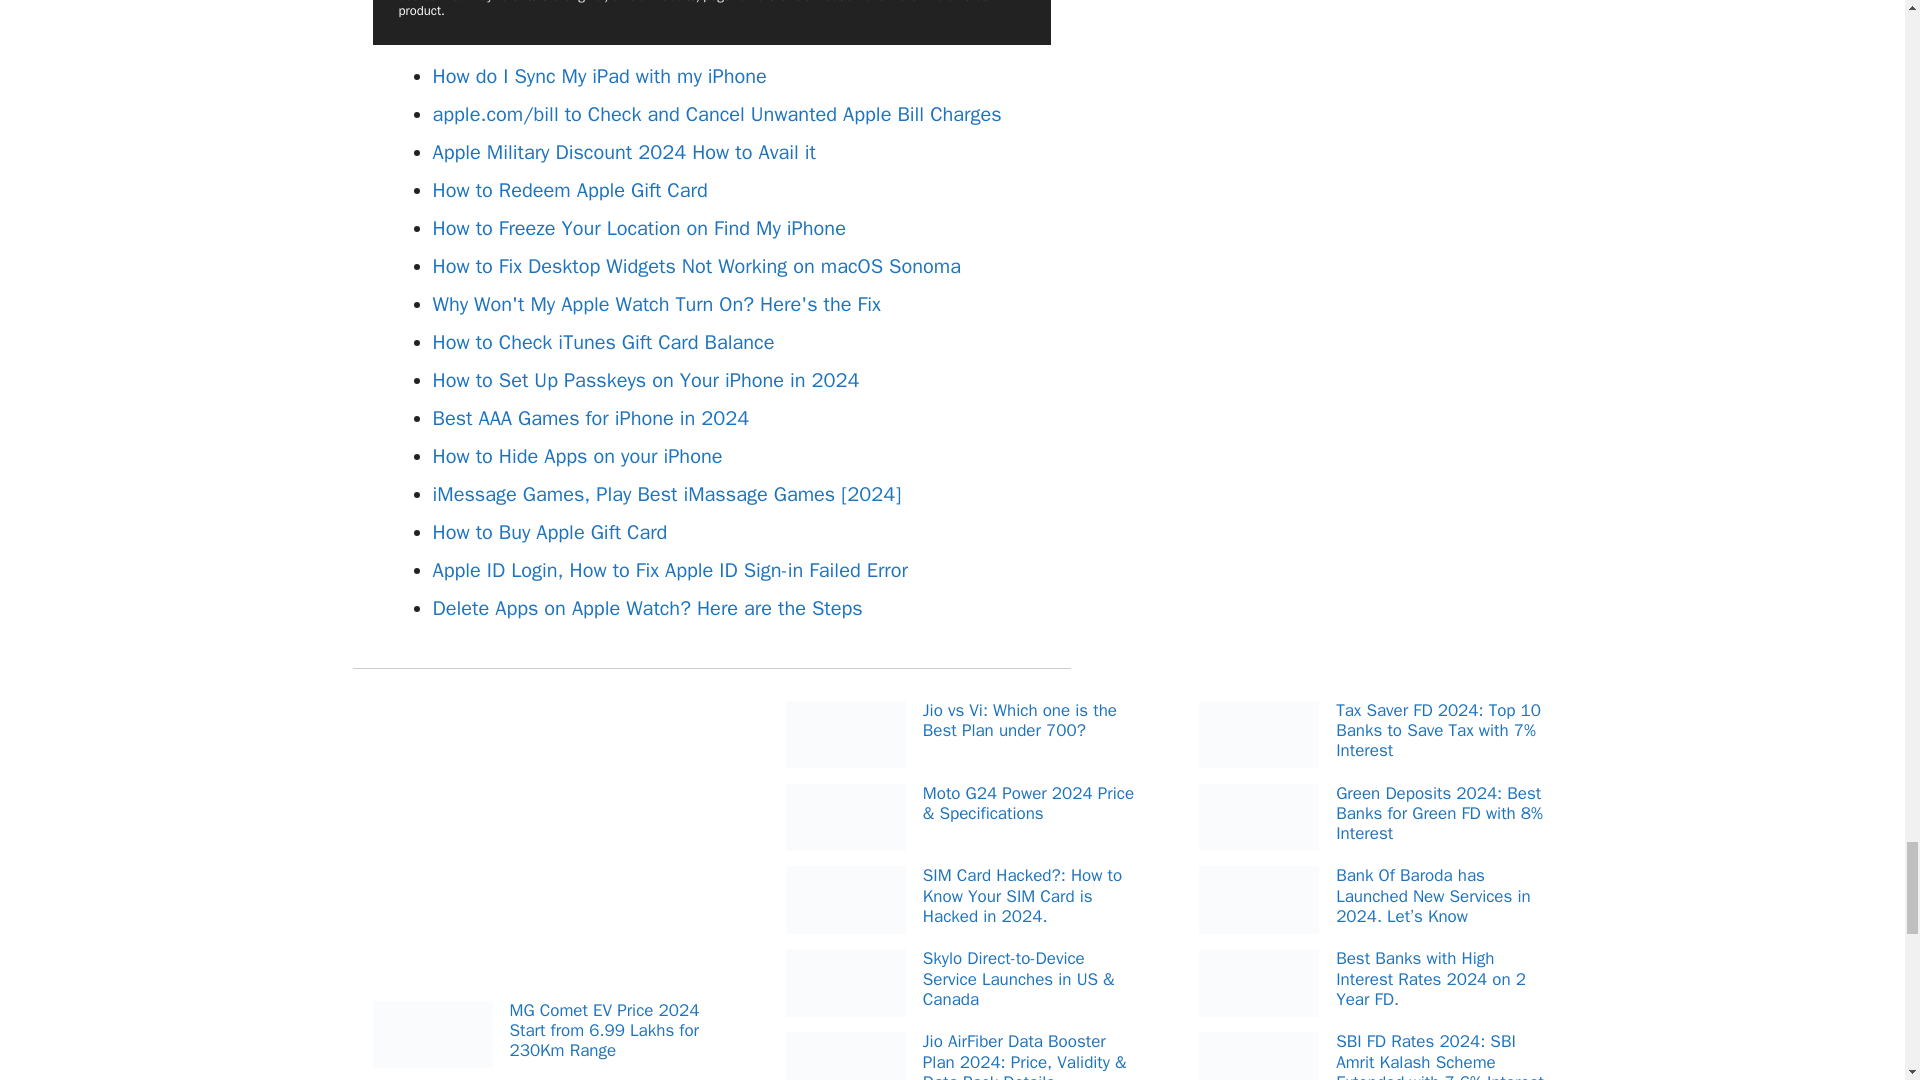 The width and height of the screenshot is (1920, 1080). What do you see at coordinates (569, 190) in the screenshot?
I see `How to Redeem Apple Gift Card` at bounding box center [569, 190].